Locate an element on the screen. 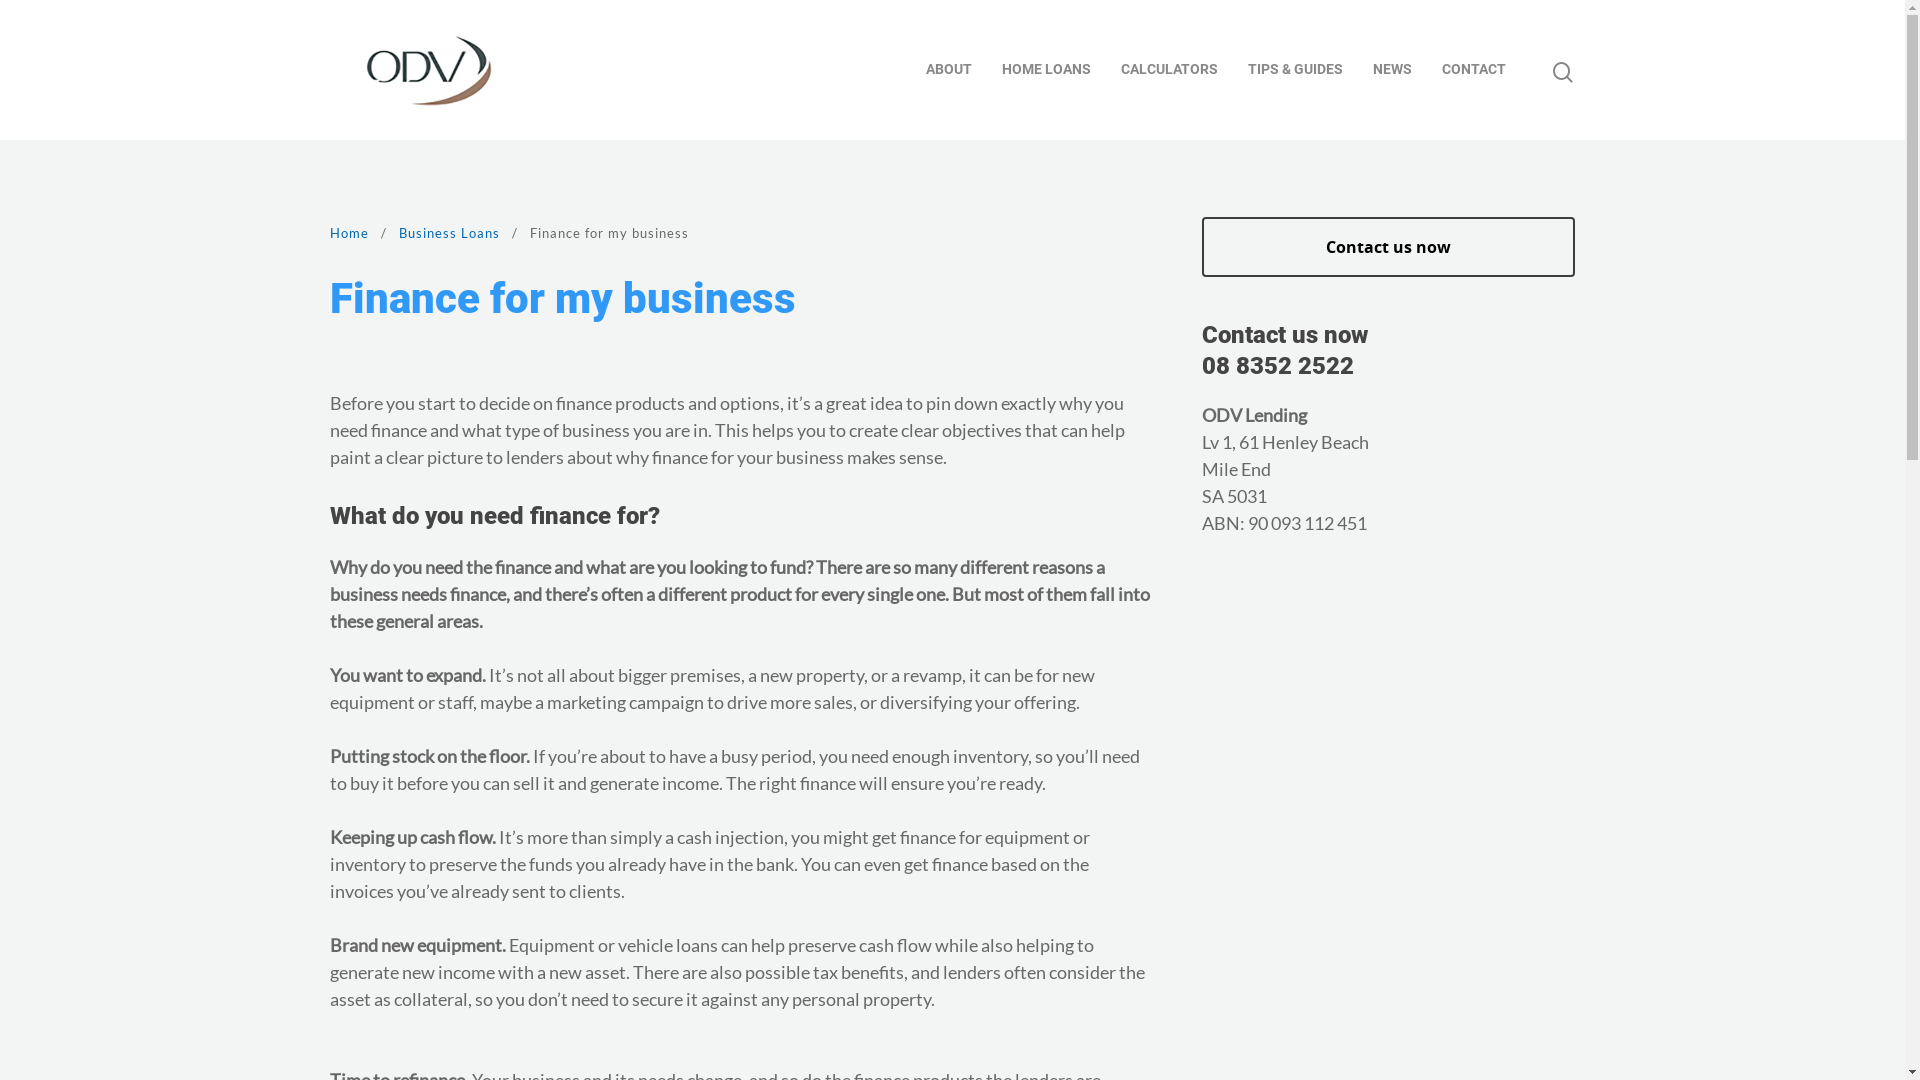  TIPS & GUIDES is located at coordinates (1296, 70).